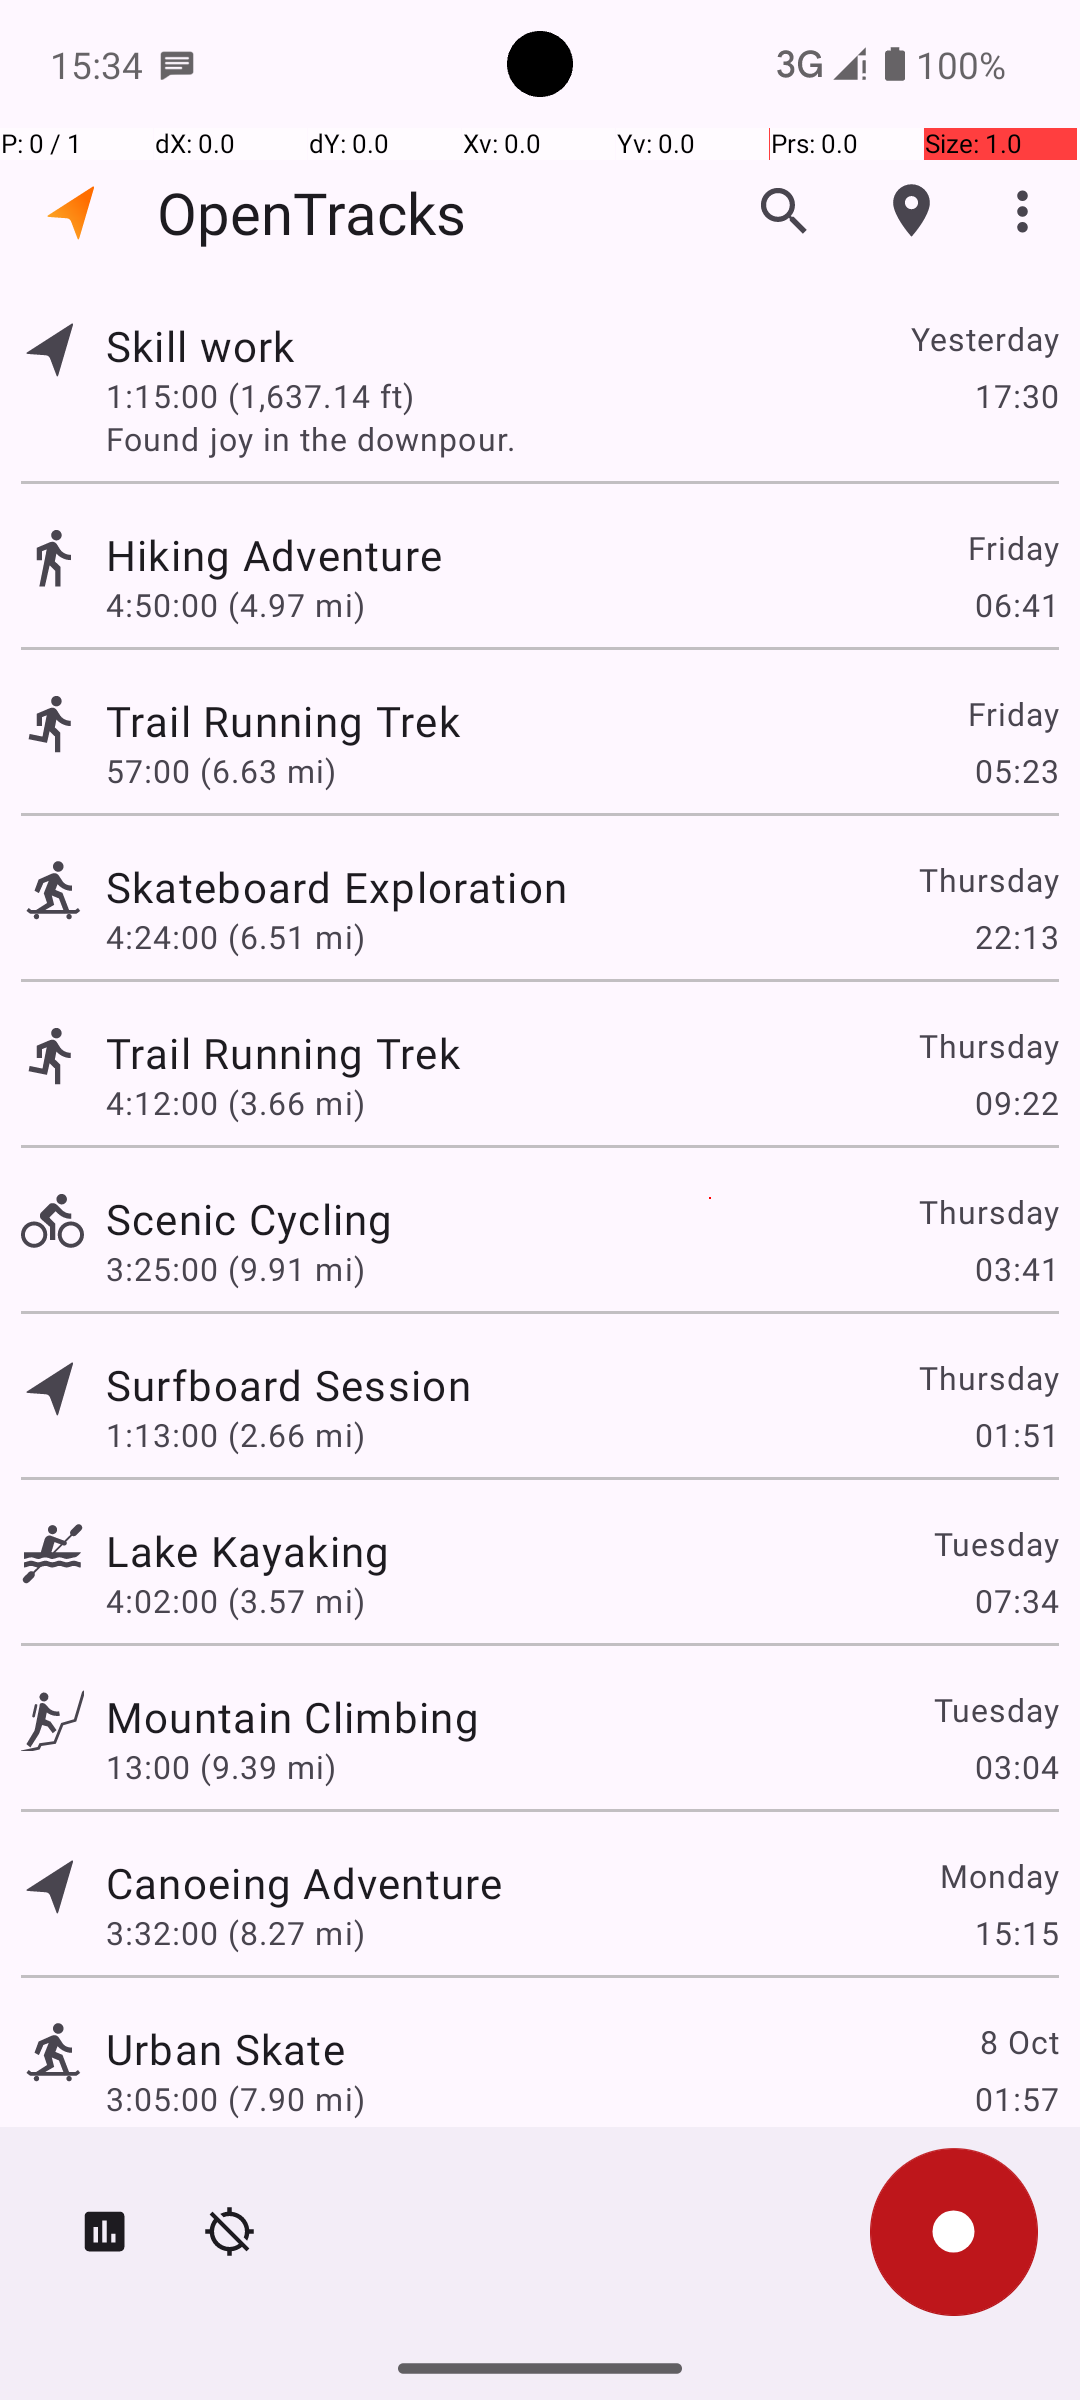  Describe the element at coordinates (304, 1882) in the screenshot. I see `Canoeing Adventure` at that location.